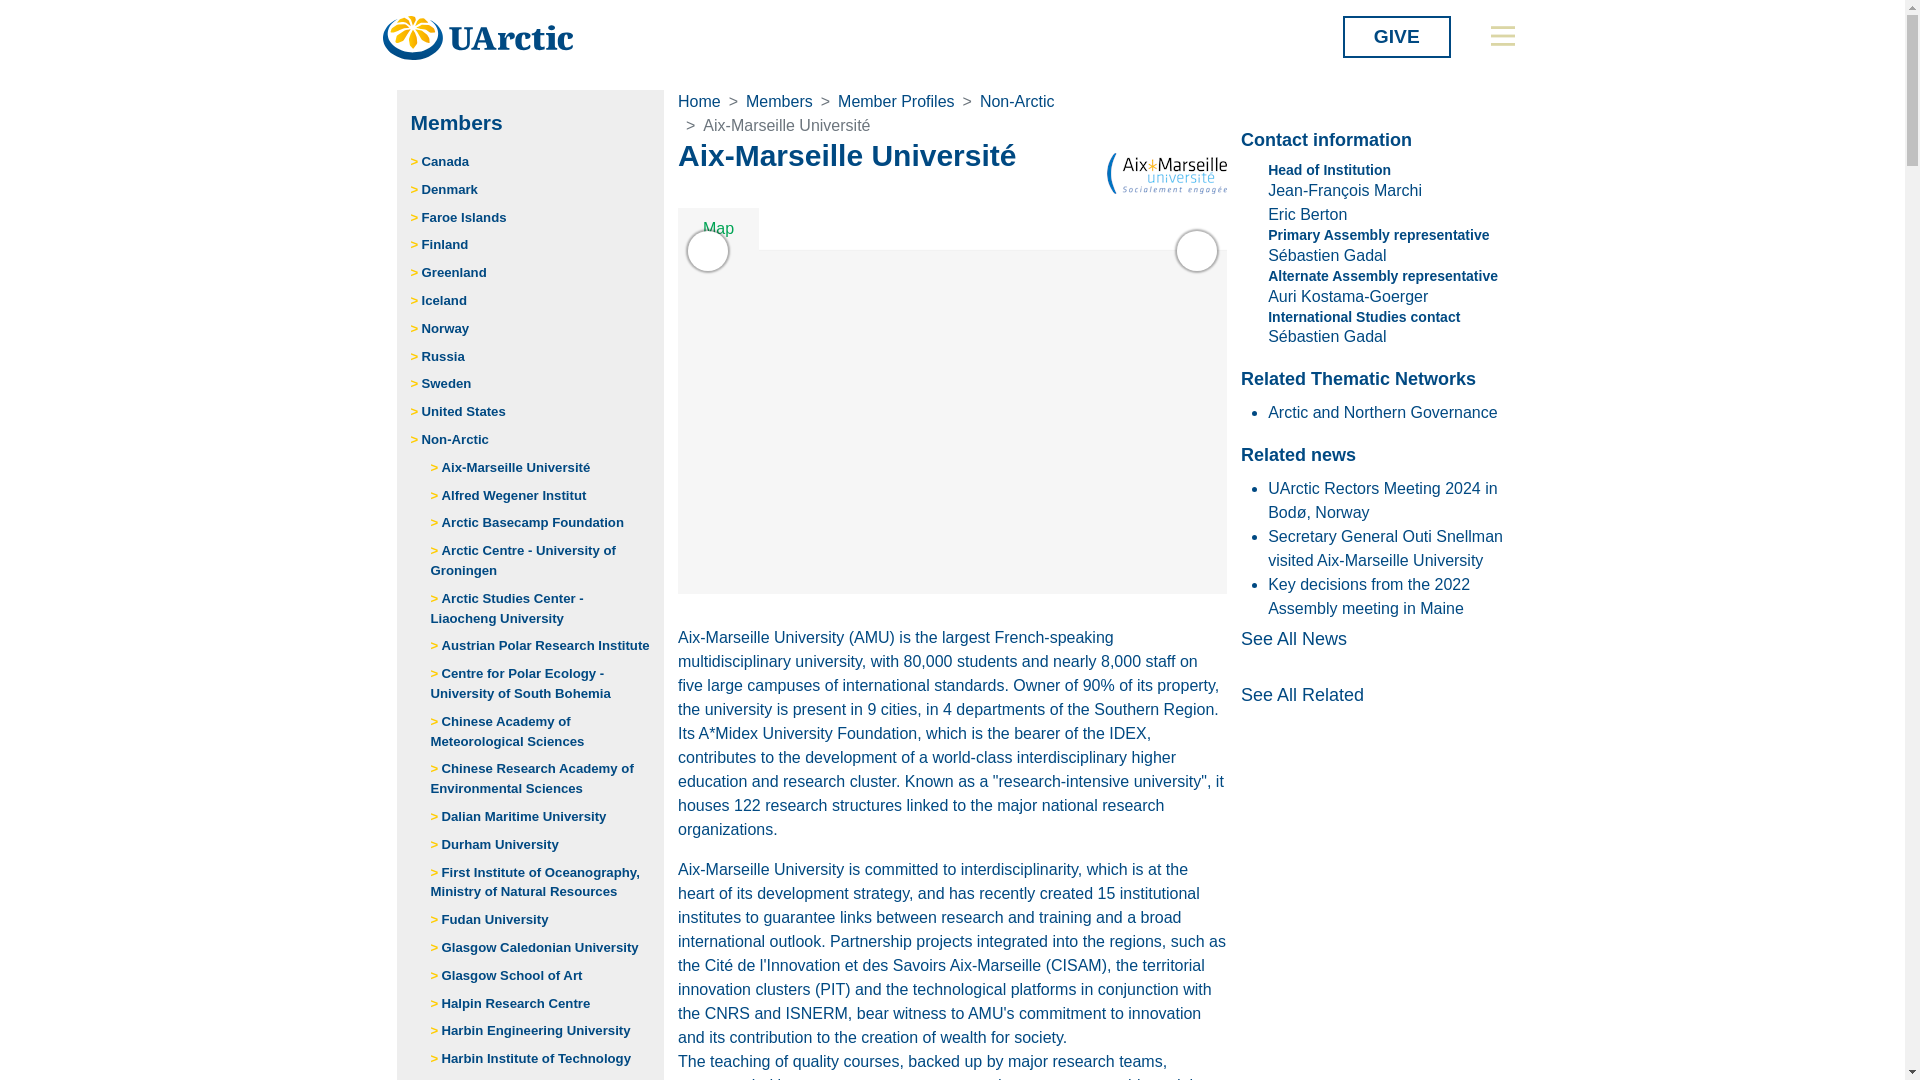  Describe the element at coordinates (1382, 412) in the screenshot. I see `Arctic and Northern Governance` at that location.